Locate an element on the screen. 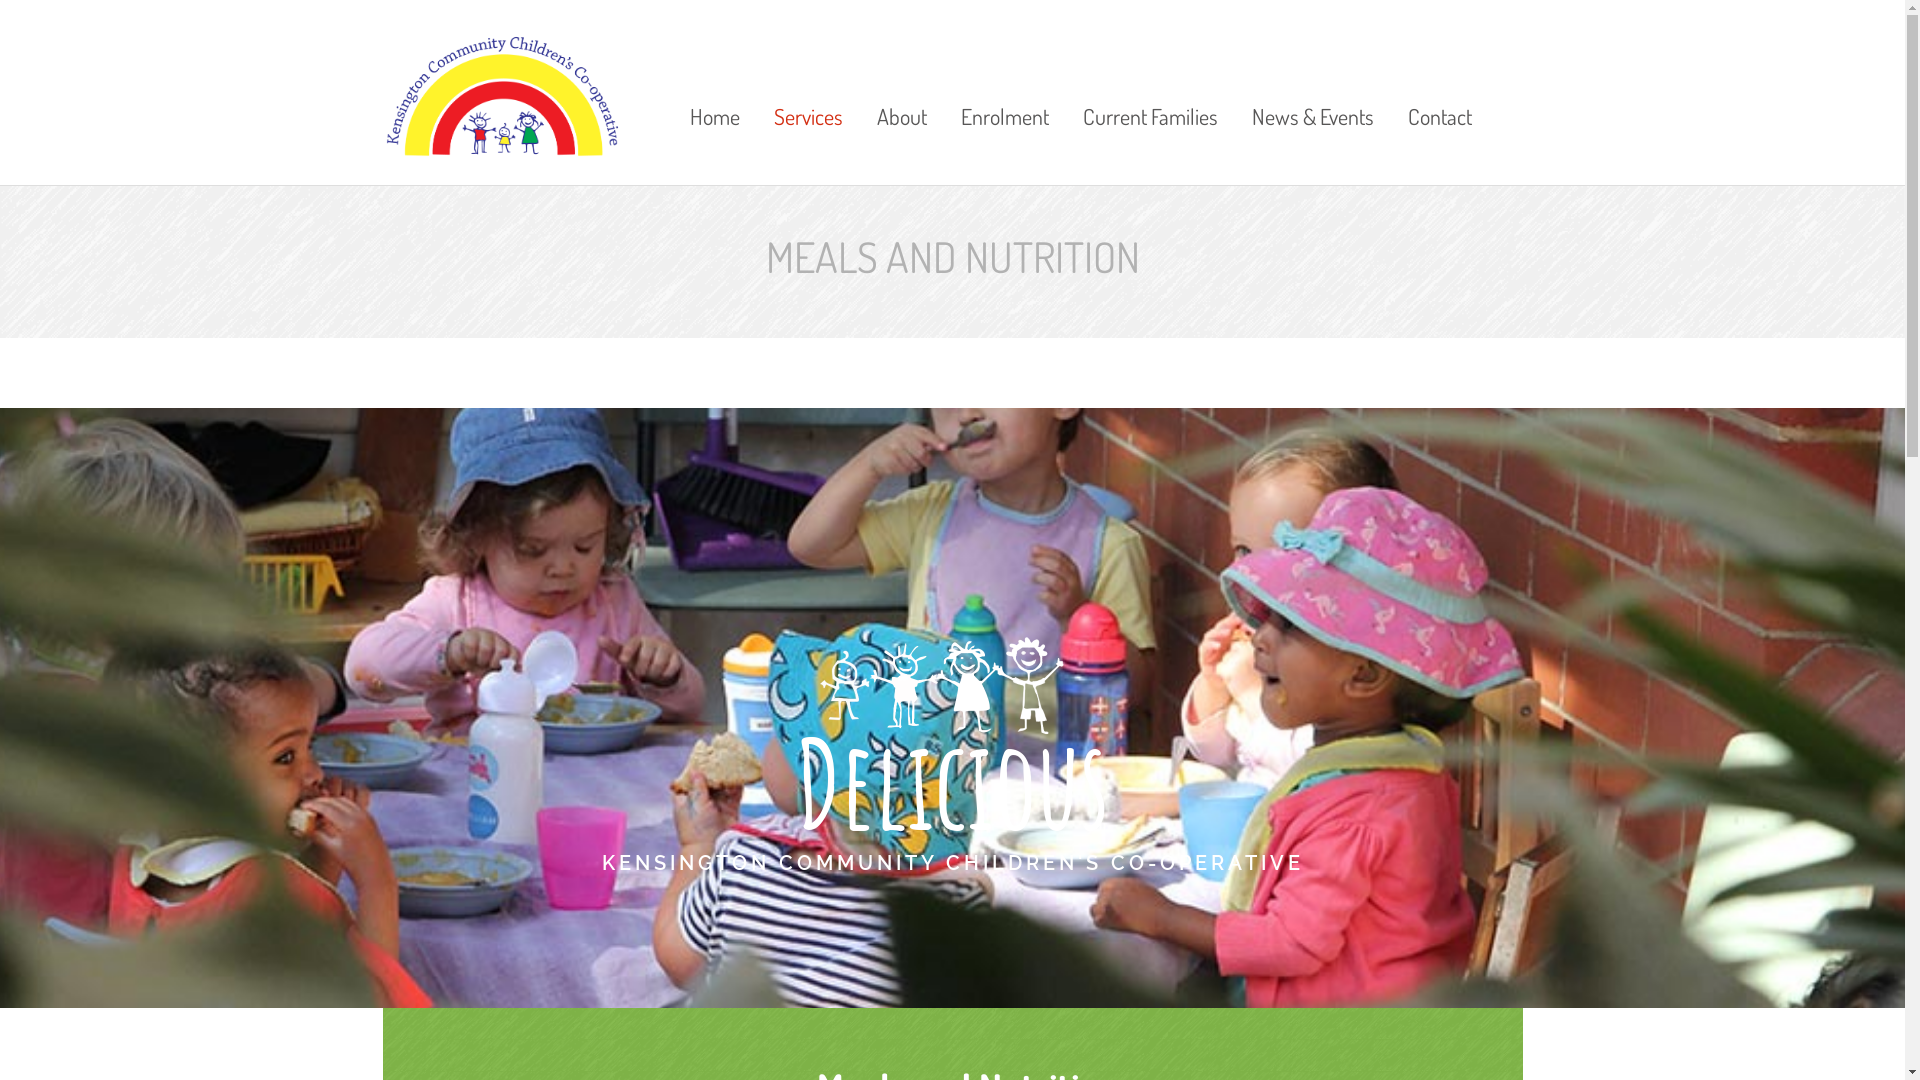 The image size is (1920, 1080). About is located at coordinates (902, 88).